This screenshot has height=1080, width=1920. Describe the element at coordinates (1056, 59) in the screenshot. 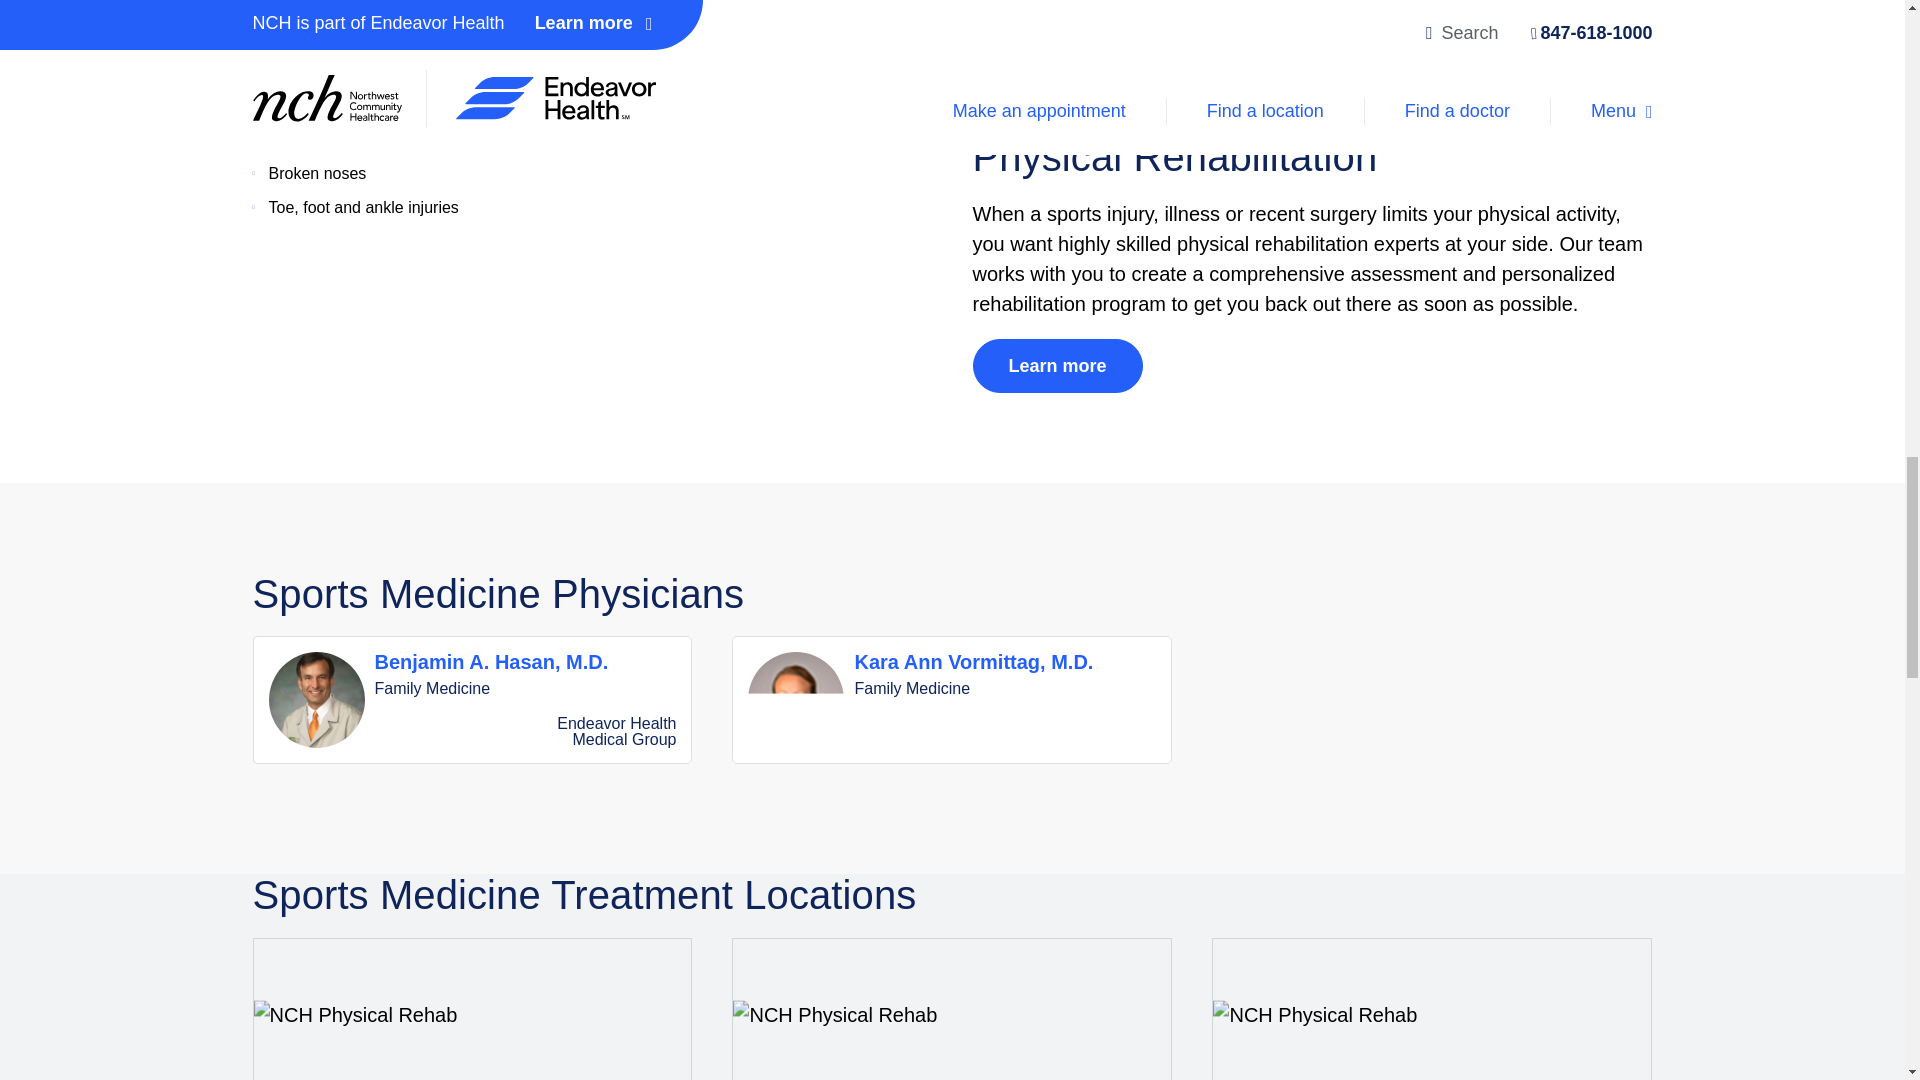

I see `Learn more` at that location.